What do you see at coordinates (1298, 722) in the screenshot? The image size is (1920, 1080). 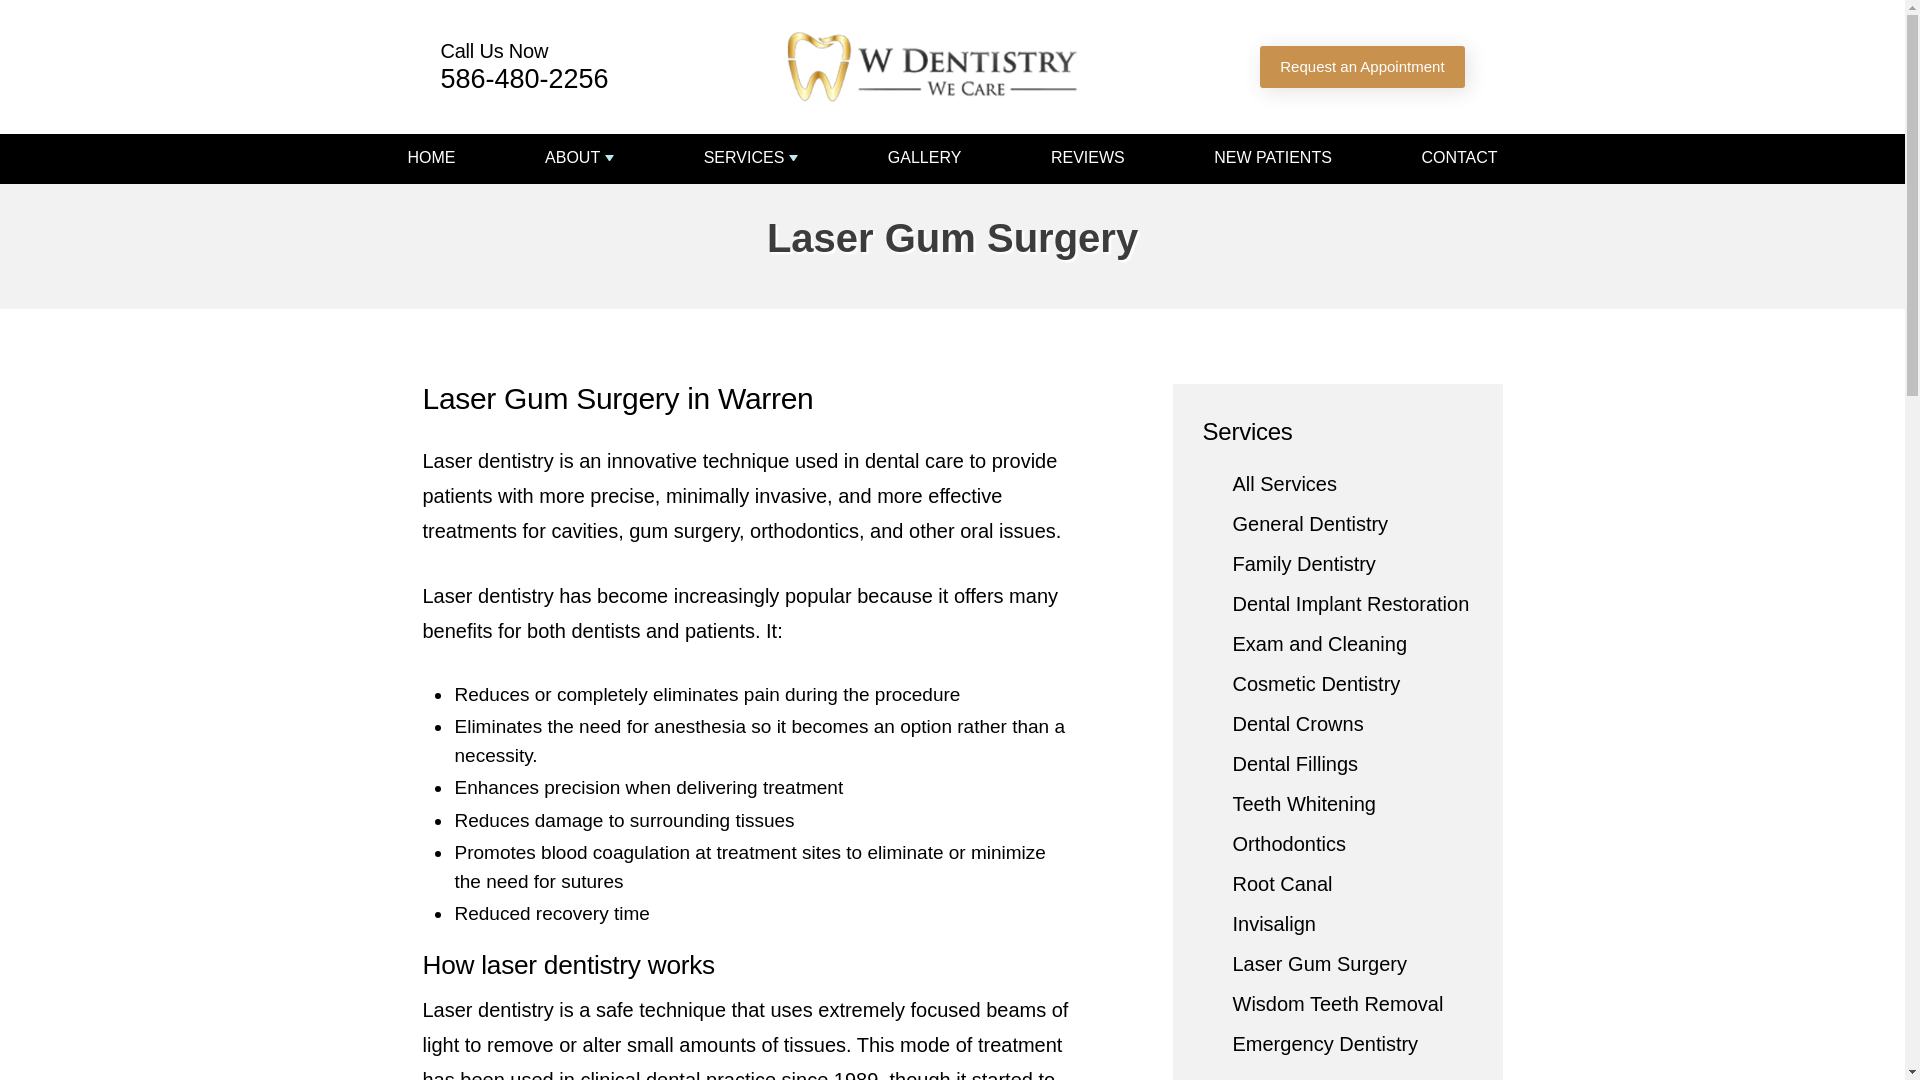 I see `Dental Crowns` at bounding box center [1298, 722].